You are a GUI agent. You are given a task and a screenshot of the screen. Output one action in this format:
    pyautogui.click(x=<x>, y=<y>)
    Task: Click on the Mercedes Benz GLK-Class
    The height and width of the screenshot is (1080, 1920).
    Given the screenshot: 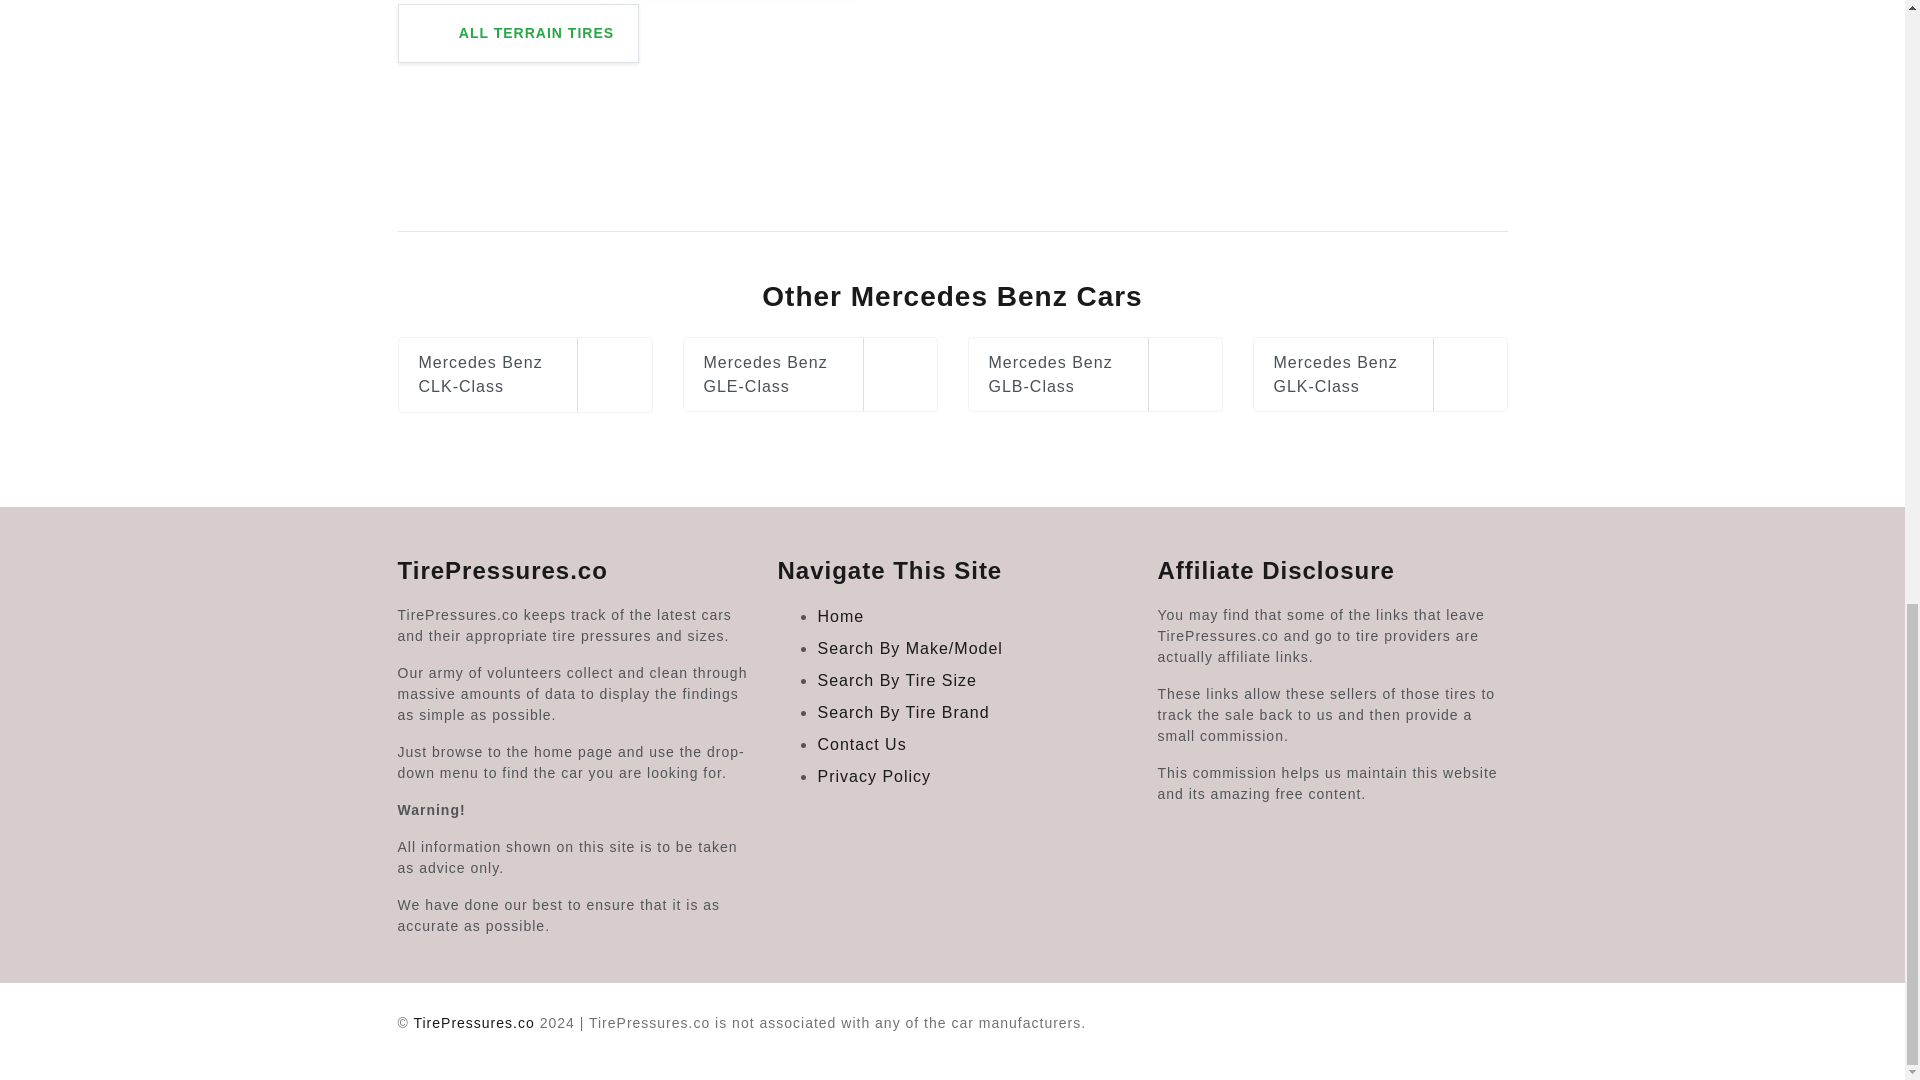 What is the action you would take?
    pyautogui.click(x=1379, y=374)
    